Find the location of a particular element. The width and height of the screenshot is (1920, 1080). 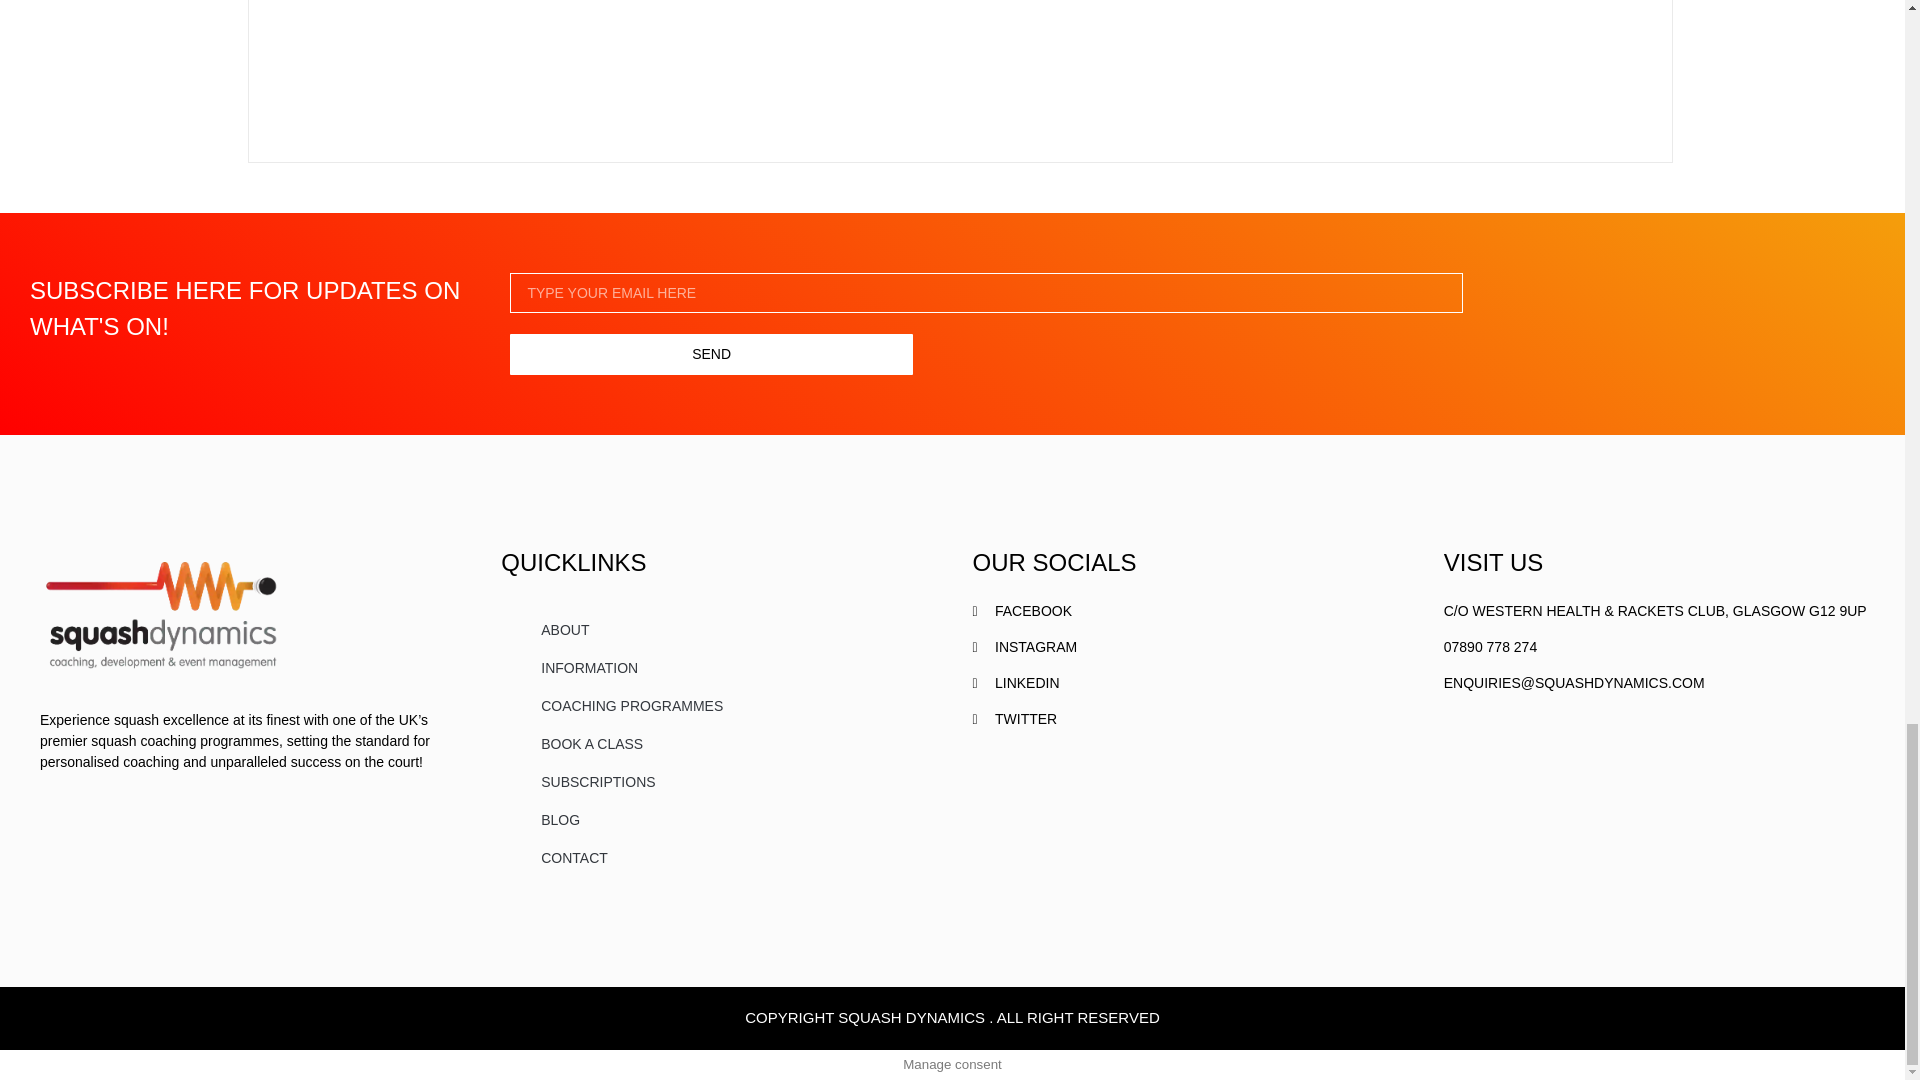

BOOK A CLASS is located at coordinates (716, 743).